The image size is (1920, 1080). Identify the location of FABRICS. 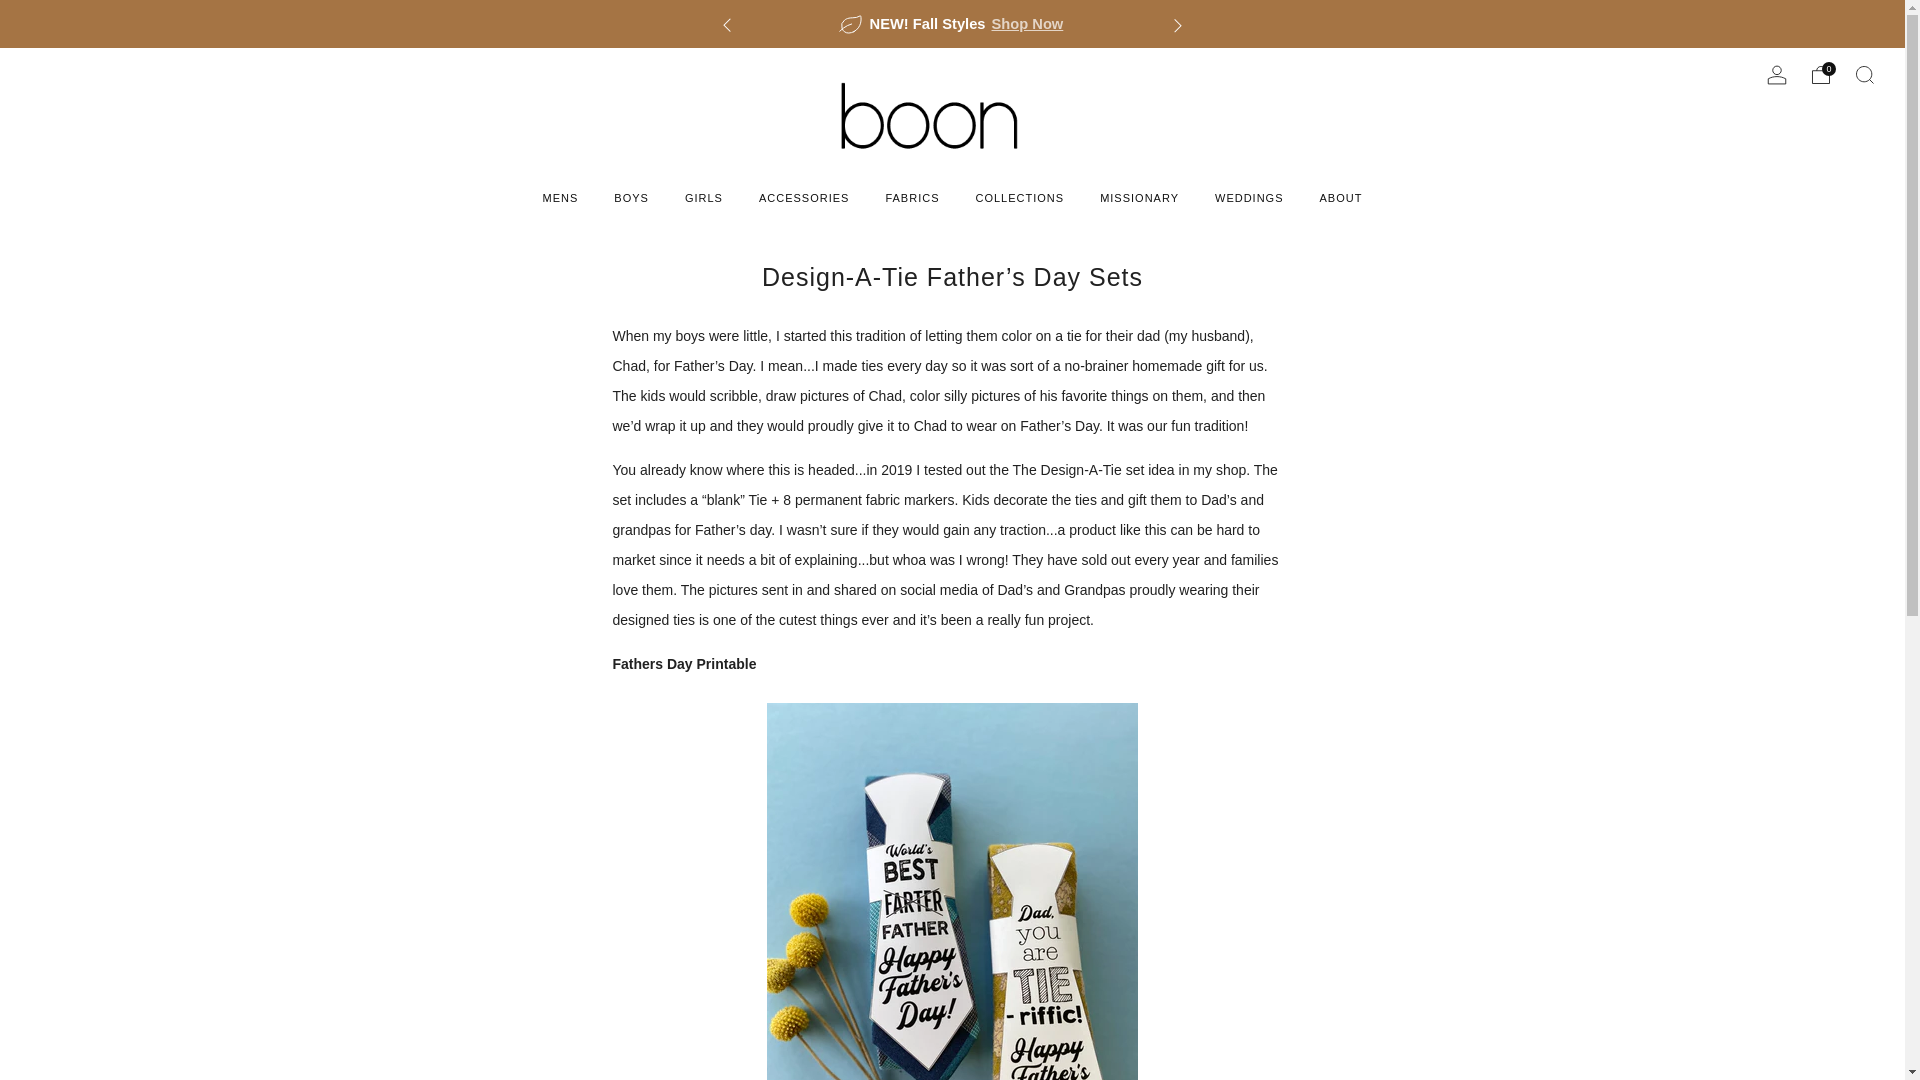
(912, 198).